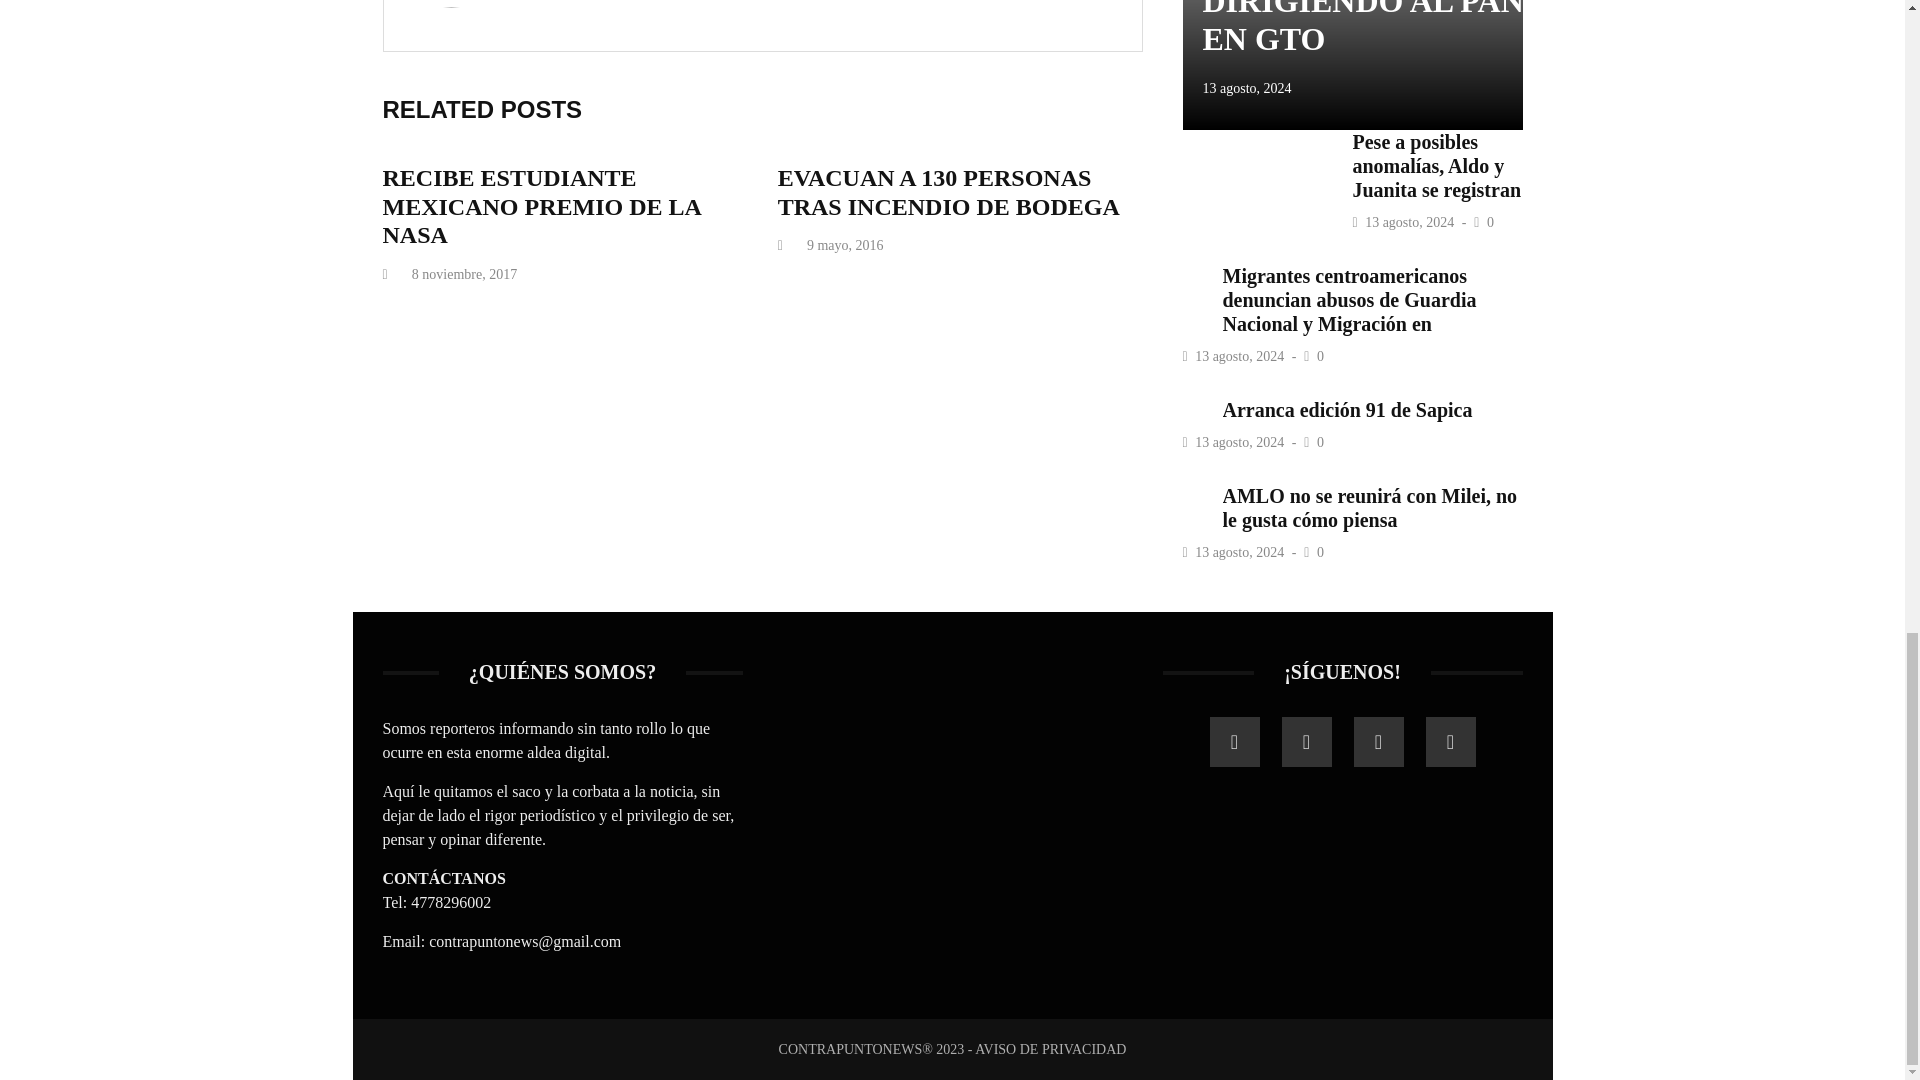 Image resolution: width=1920 pixels, height=1080 pixels. I want to click on RECIBE ESTUDIANTE MEXICANO PREMIO DE LA NASA, so click(541, 207).